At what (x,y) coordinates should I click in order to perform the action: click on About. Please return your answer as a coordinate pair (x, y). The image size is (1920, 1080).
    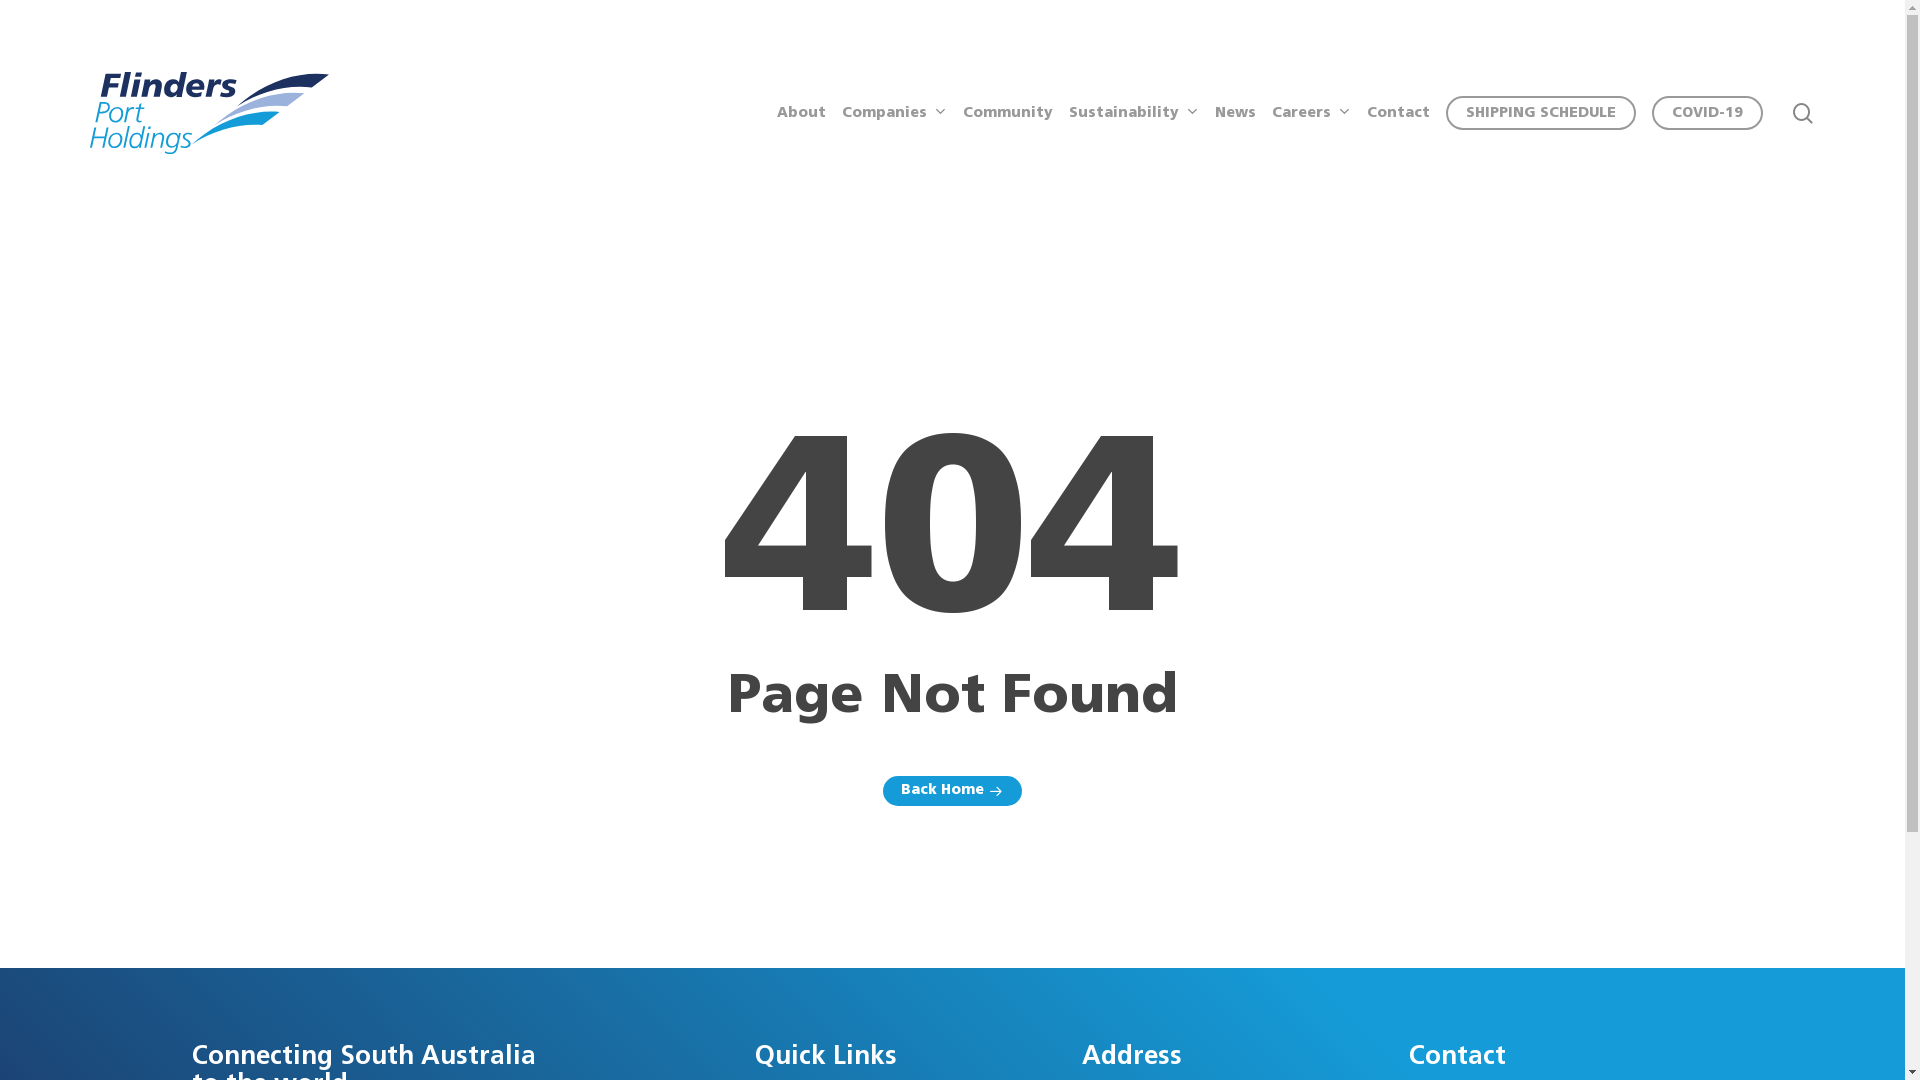
    Looking at the image, I should click on (802, 113).